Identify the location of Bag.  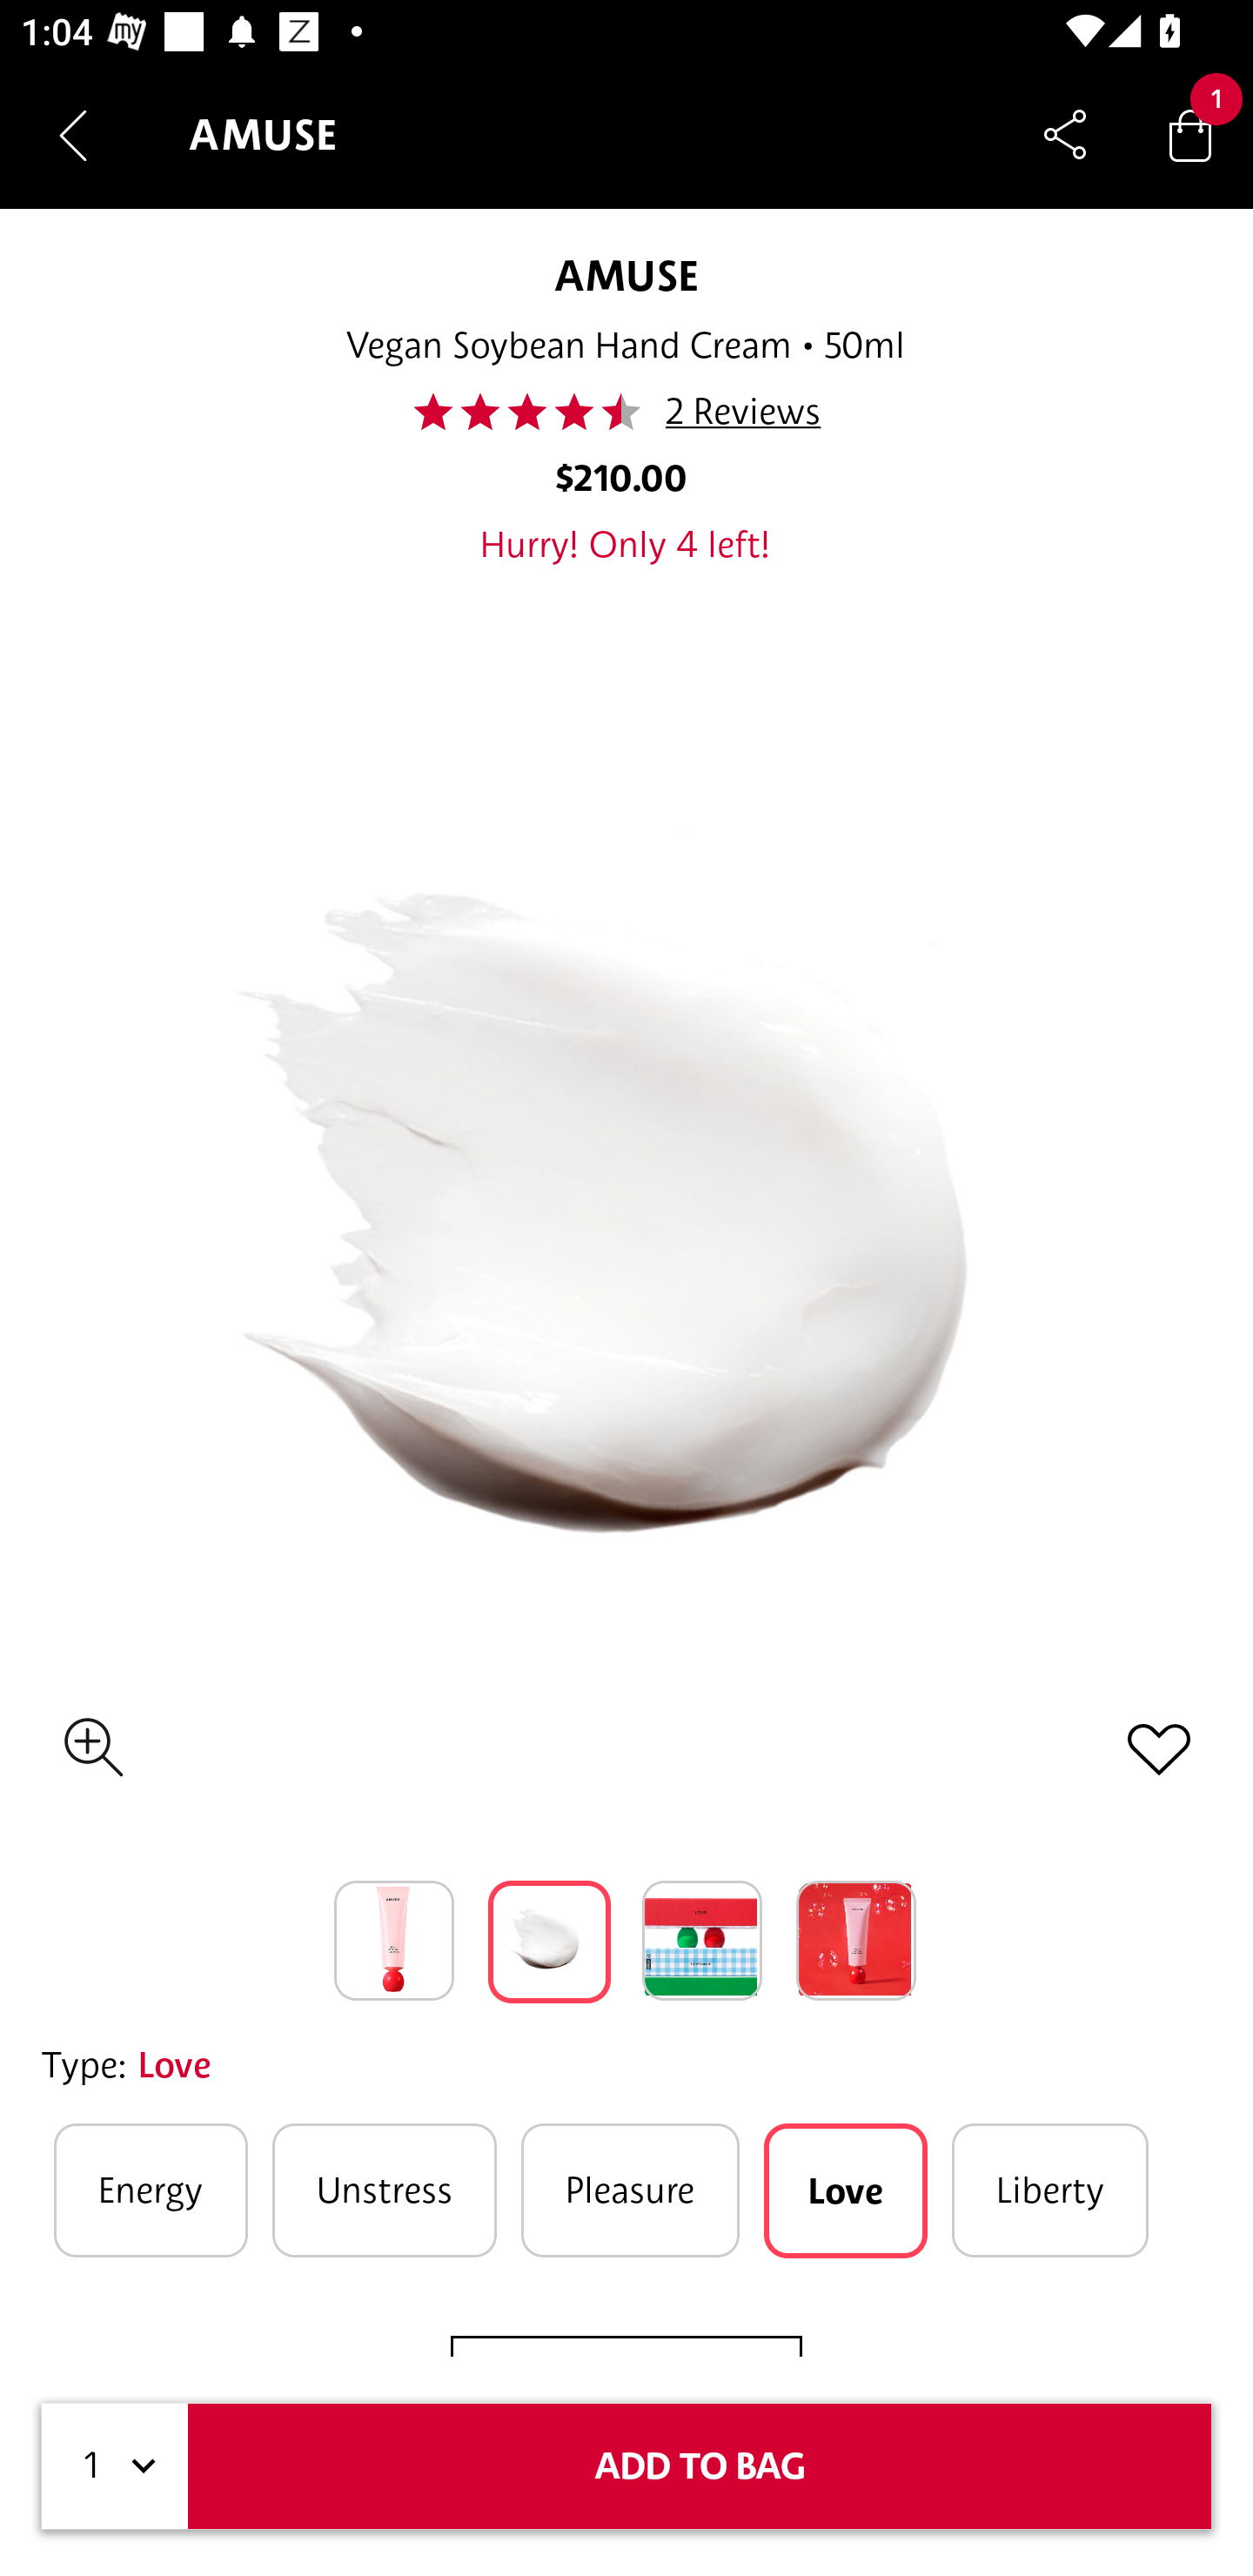
(1190, 134).